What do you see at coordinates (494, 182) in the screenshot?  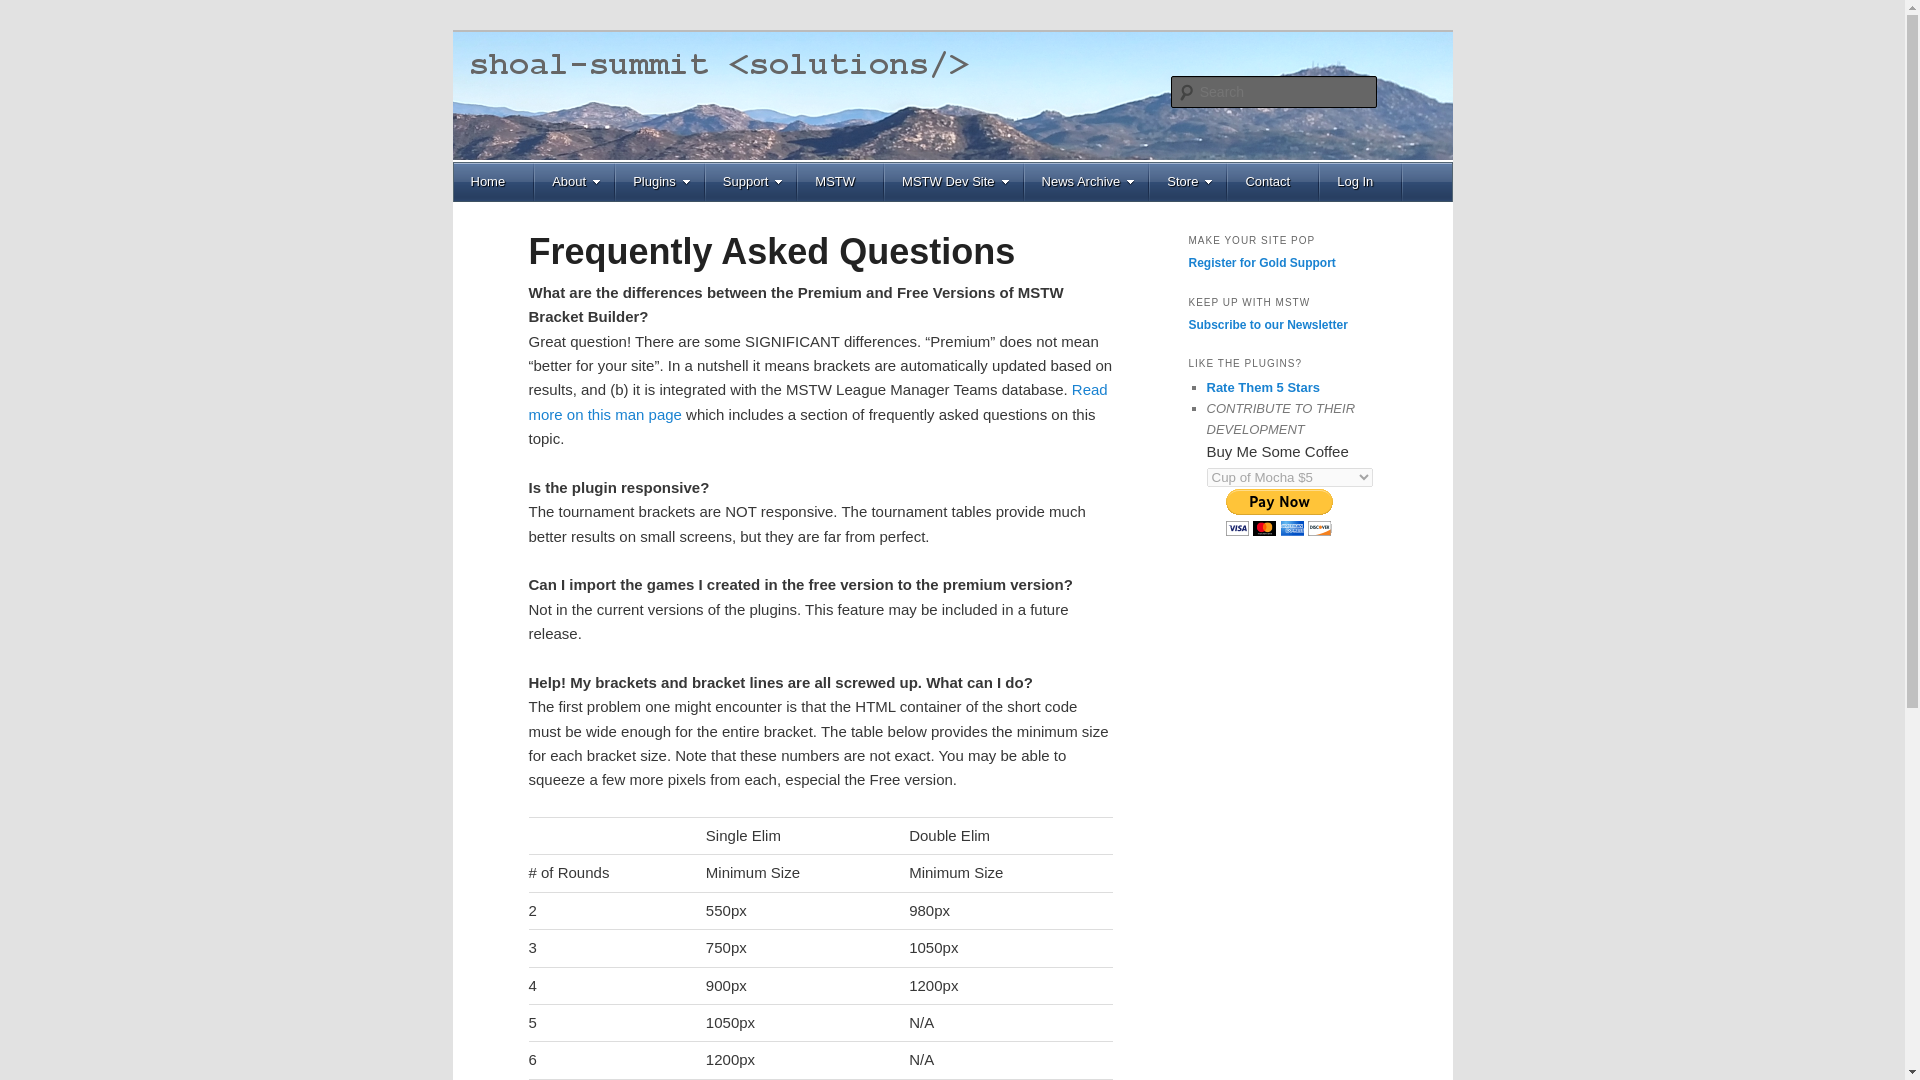 I see `Home` at bounding box center [494, 182].